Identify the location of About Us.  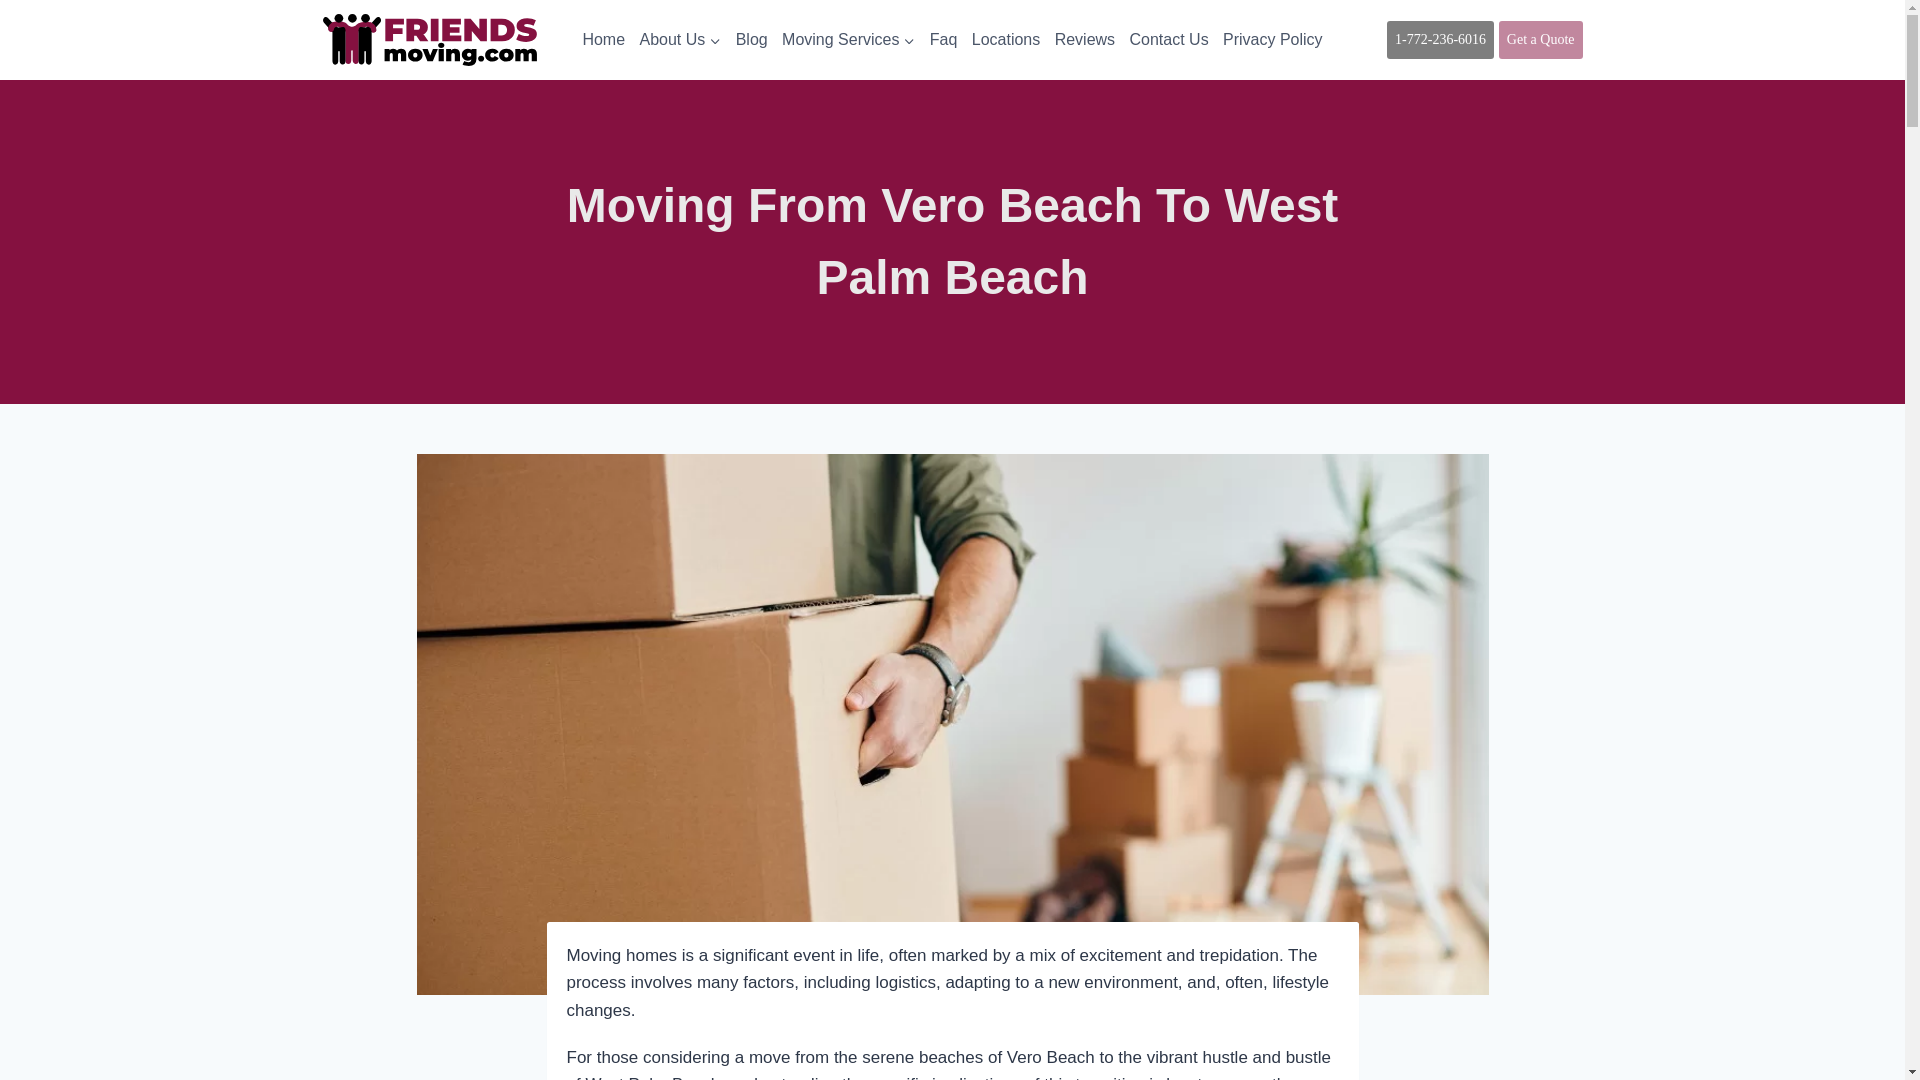
(679, 39).